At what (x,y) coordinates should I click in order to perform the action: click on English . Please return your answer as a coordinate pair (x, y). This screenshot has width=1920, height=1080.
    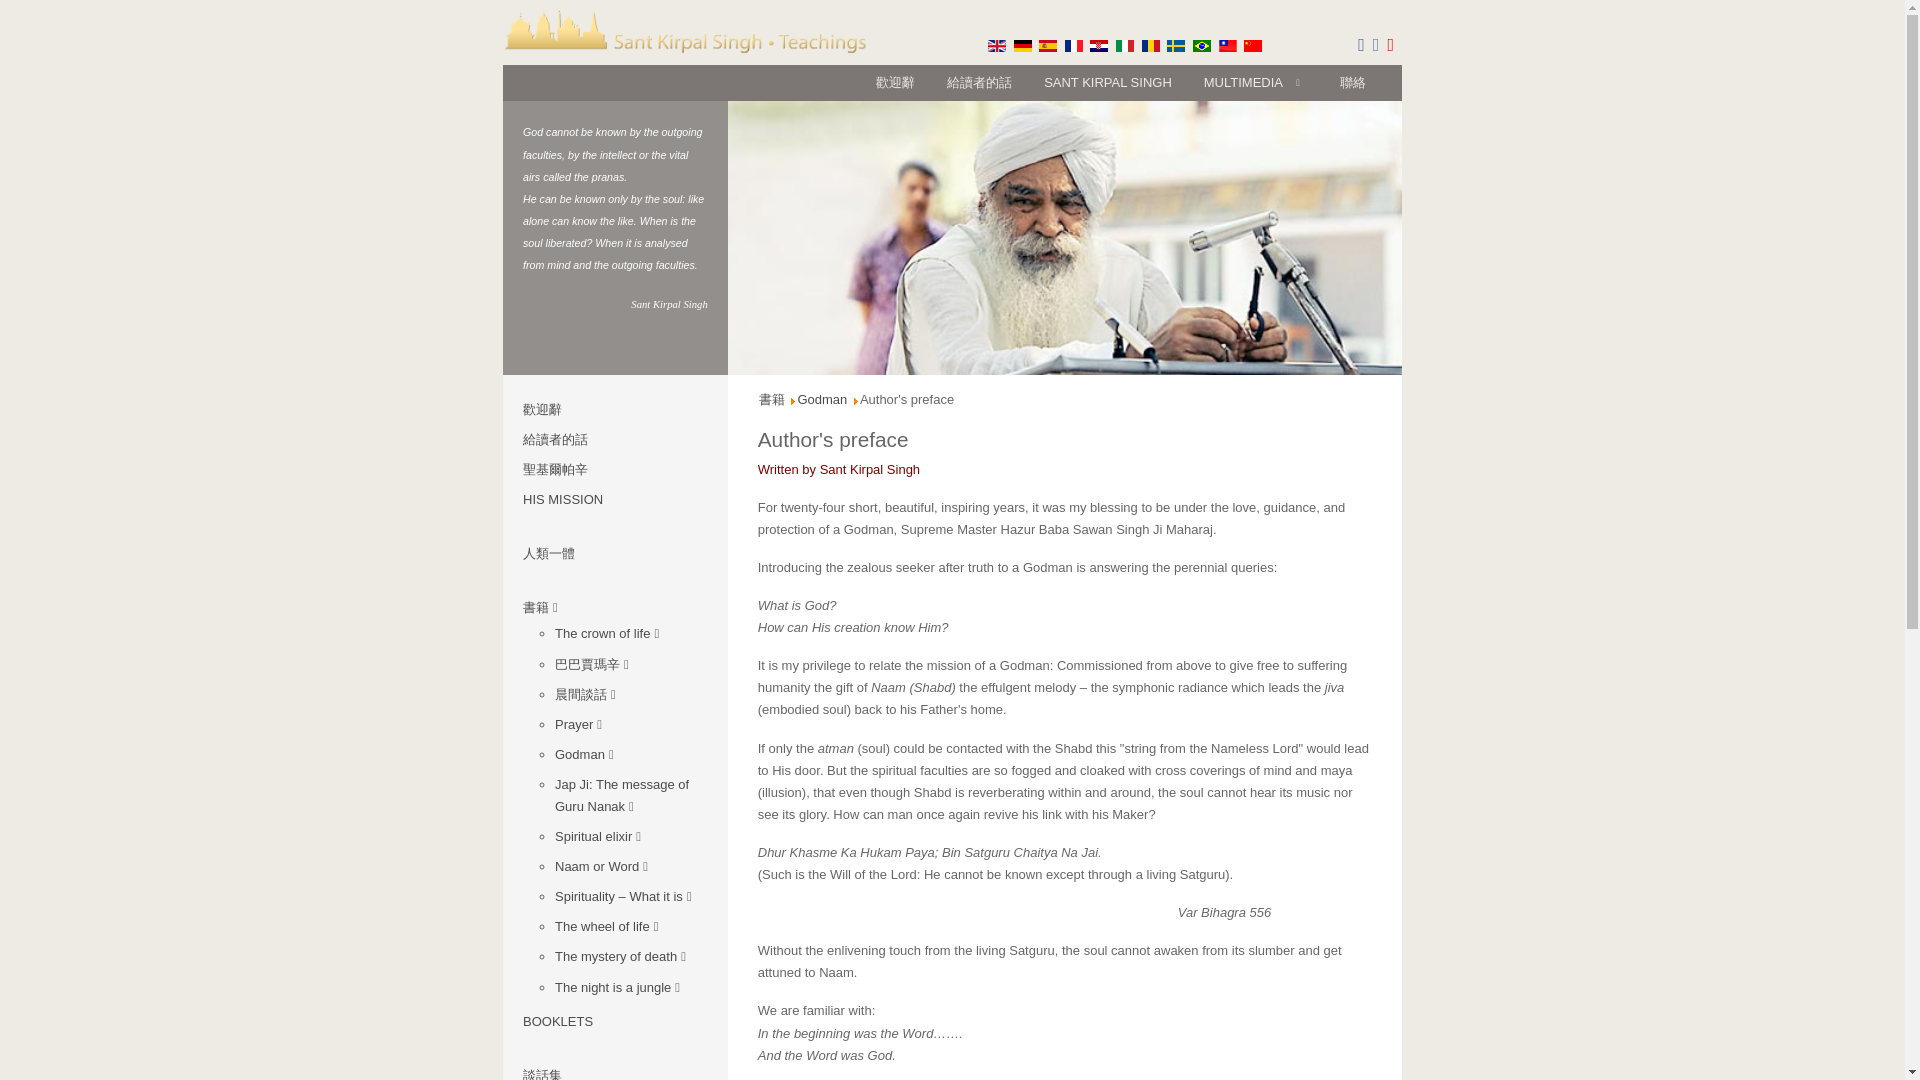
    Looking at the image, I should click on (997, 45).